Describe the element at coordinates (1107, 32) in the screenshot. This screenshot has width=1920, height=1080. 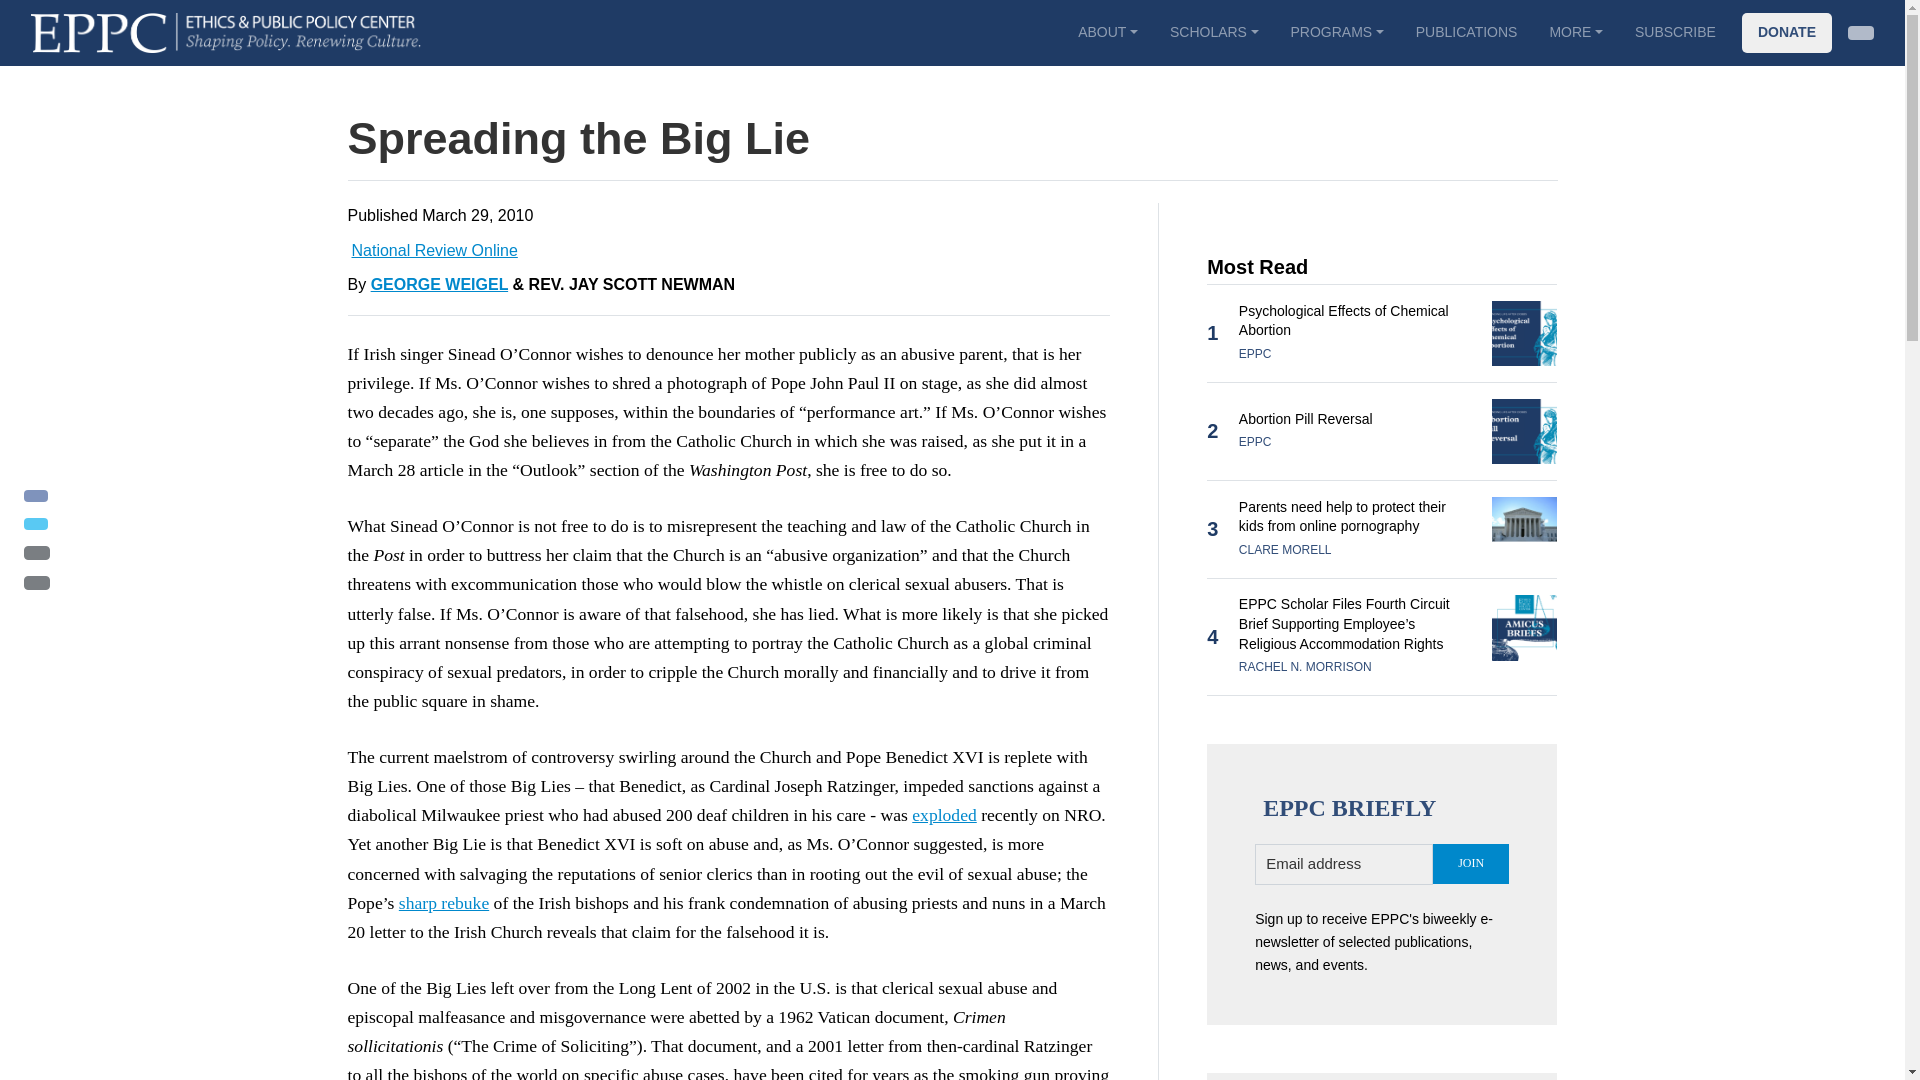
I see `ABOUT` at that location.